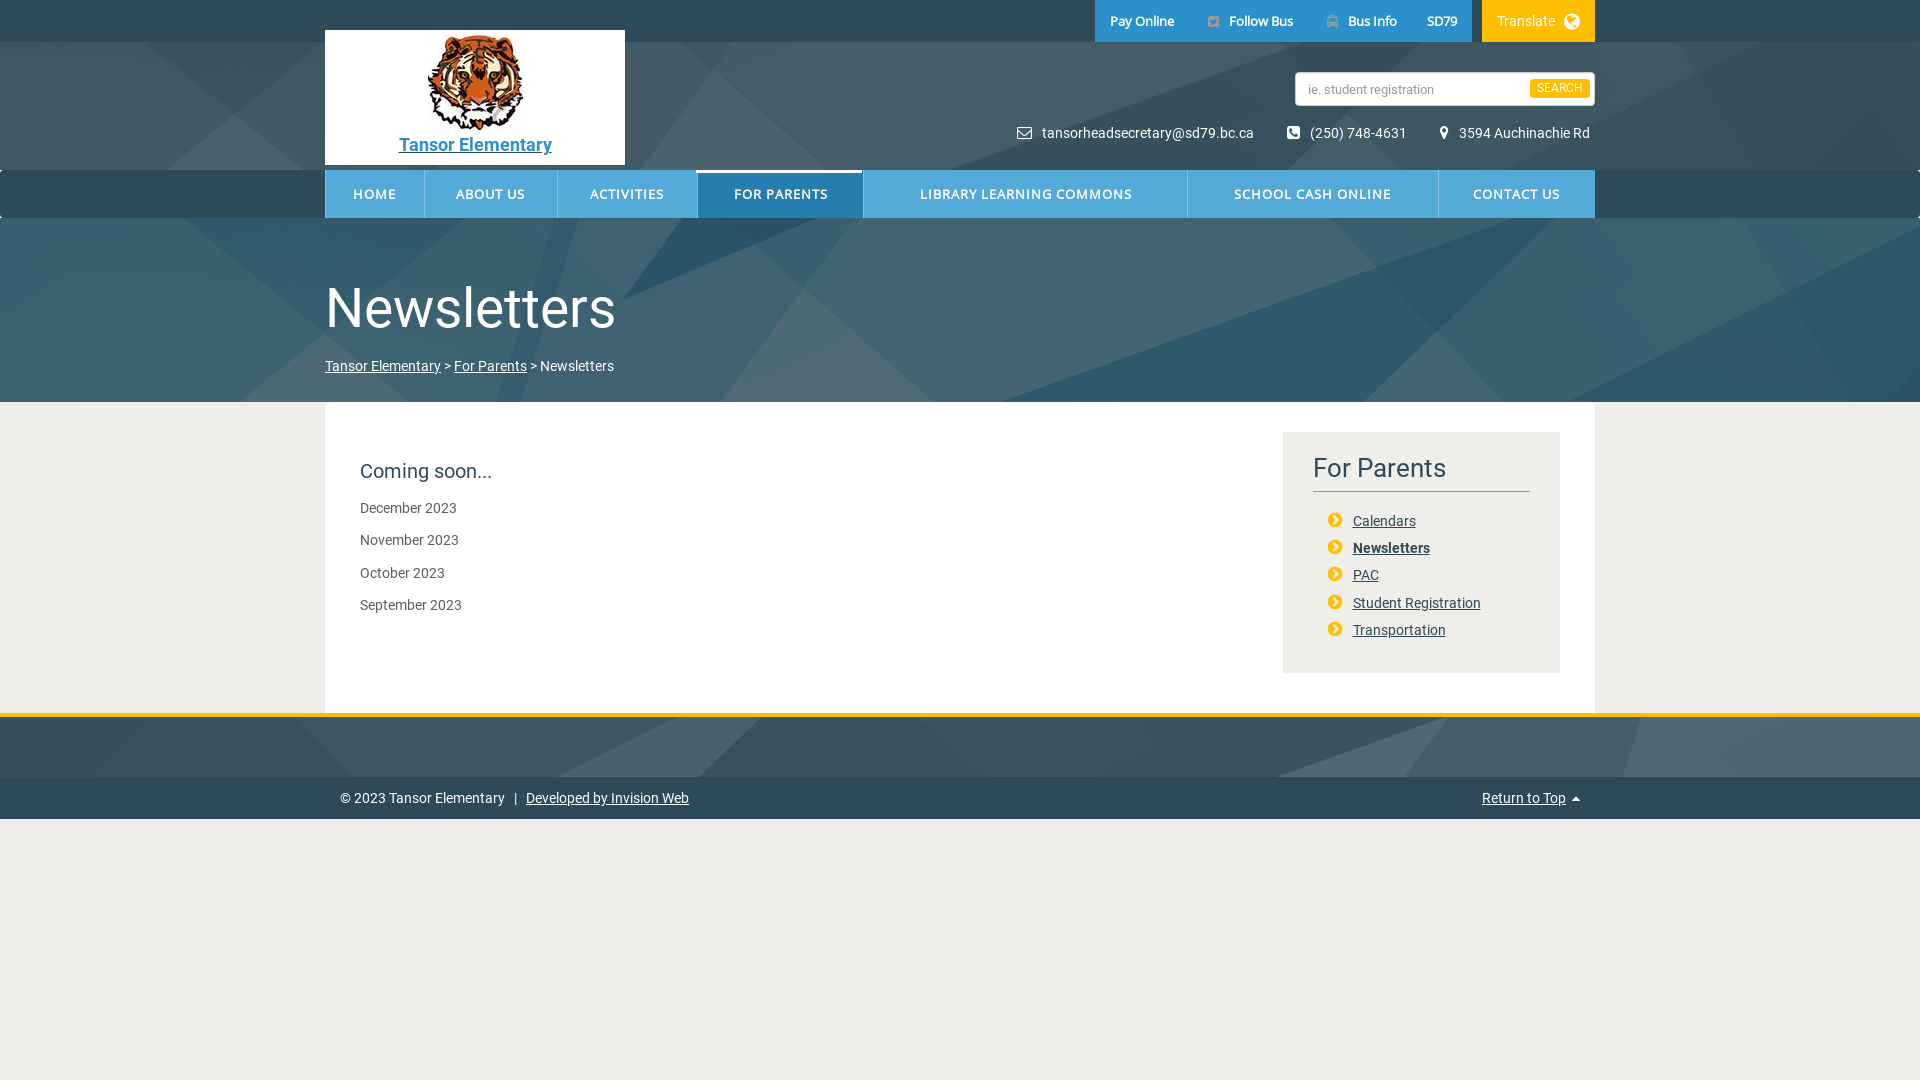 Image resolution: width=1920 pixels, height=1080 pixels. What do you see at coordinates (491, 194) in the screenshot?
I see `ABOUT US` at bounding box center [491, 194].